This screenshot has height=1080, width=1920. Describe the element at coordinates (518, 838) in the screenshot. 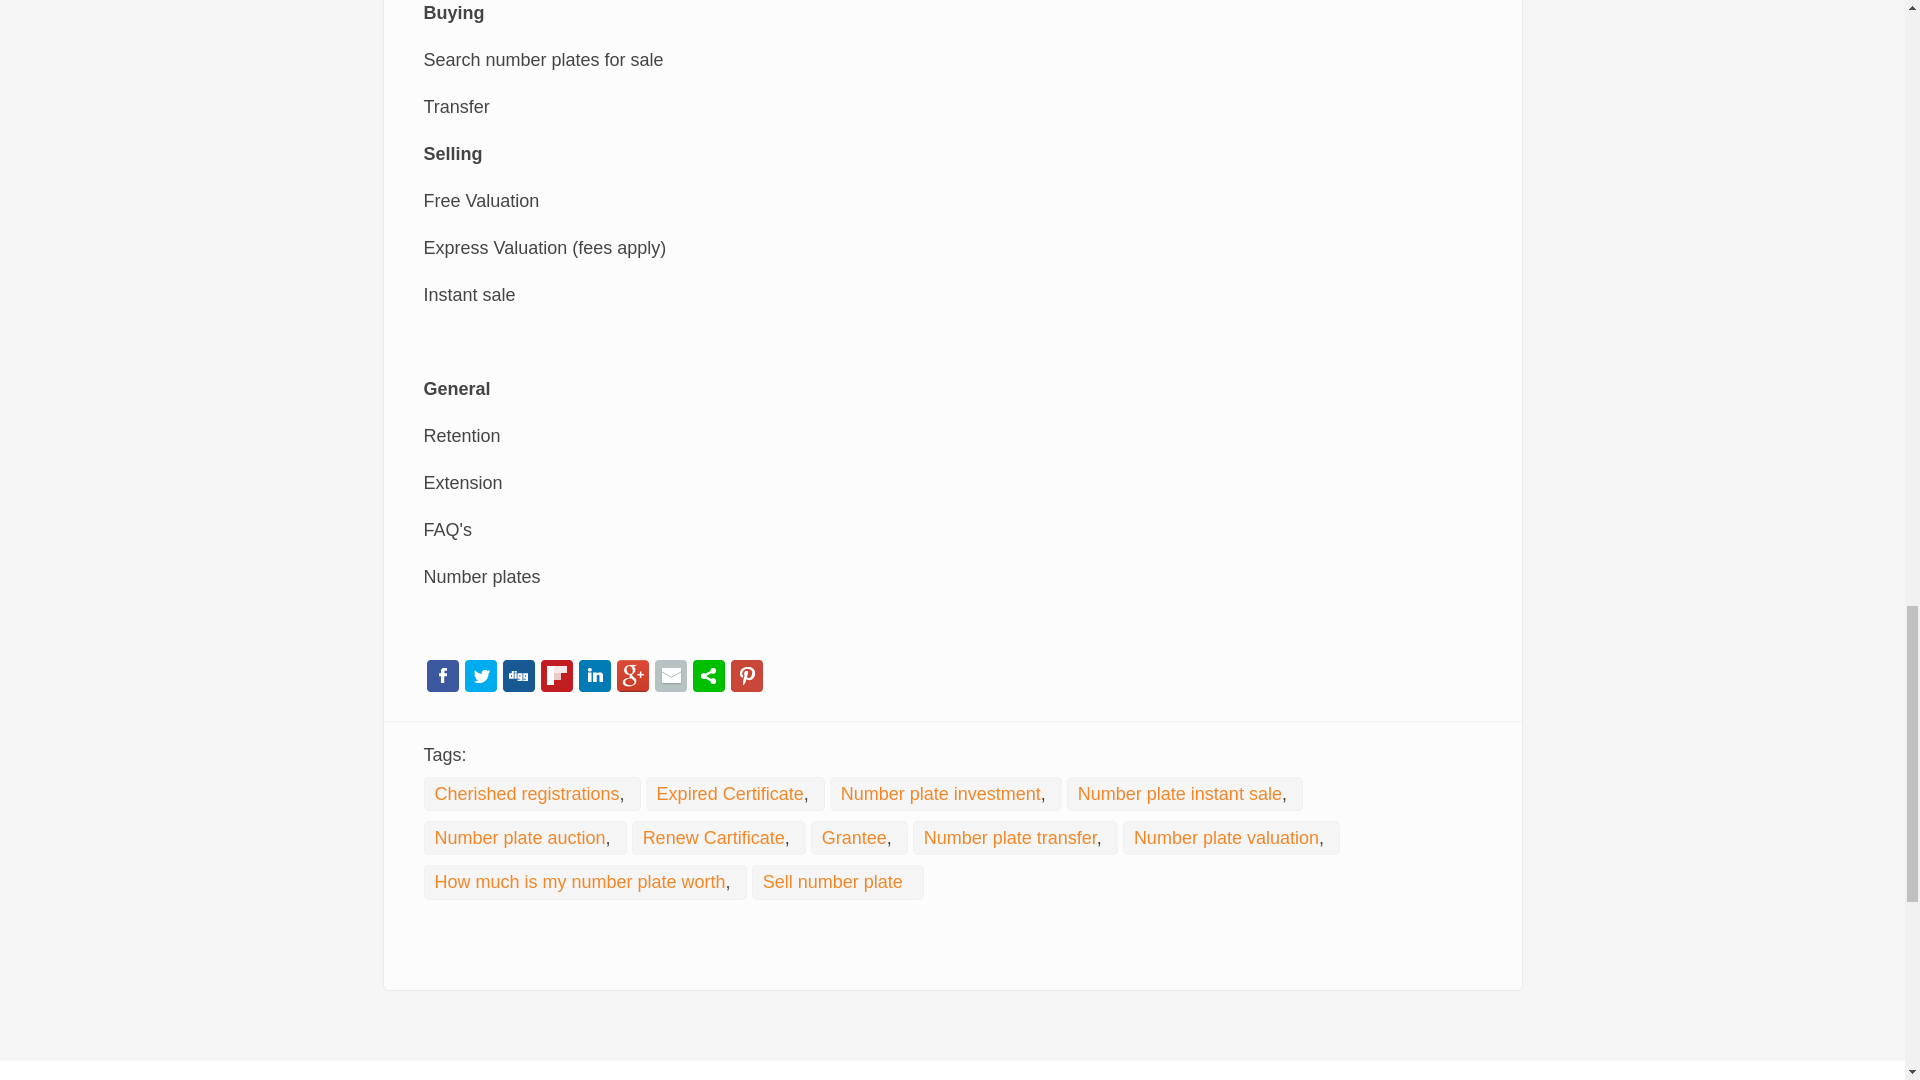

I see `Number plate auction` at that location.